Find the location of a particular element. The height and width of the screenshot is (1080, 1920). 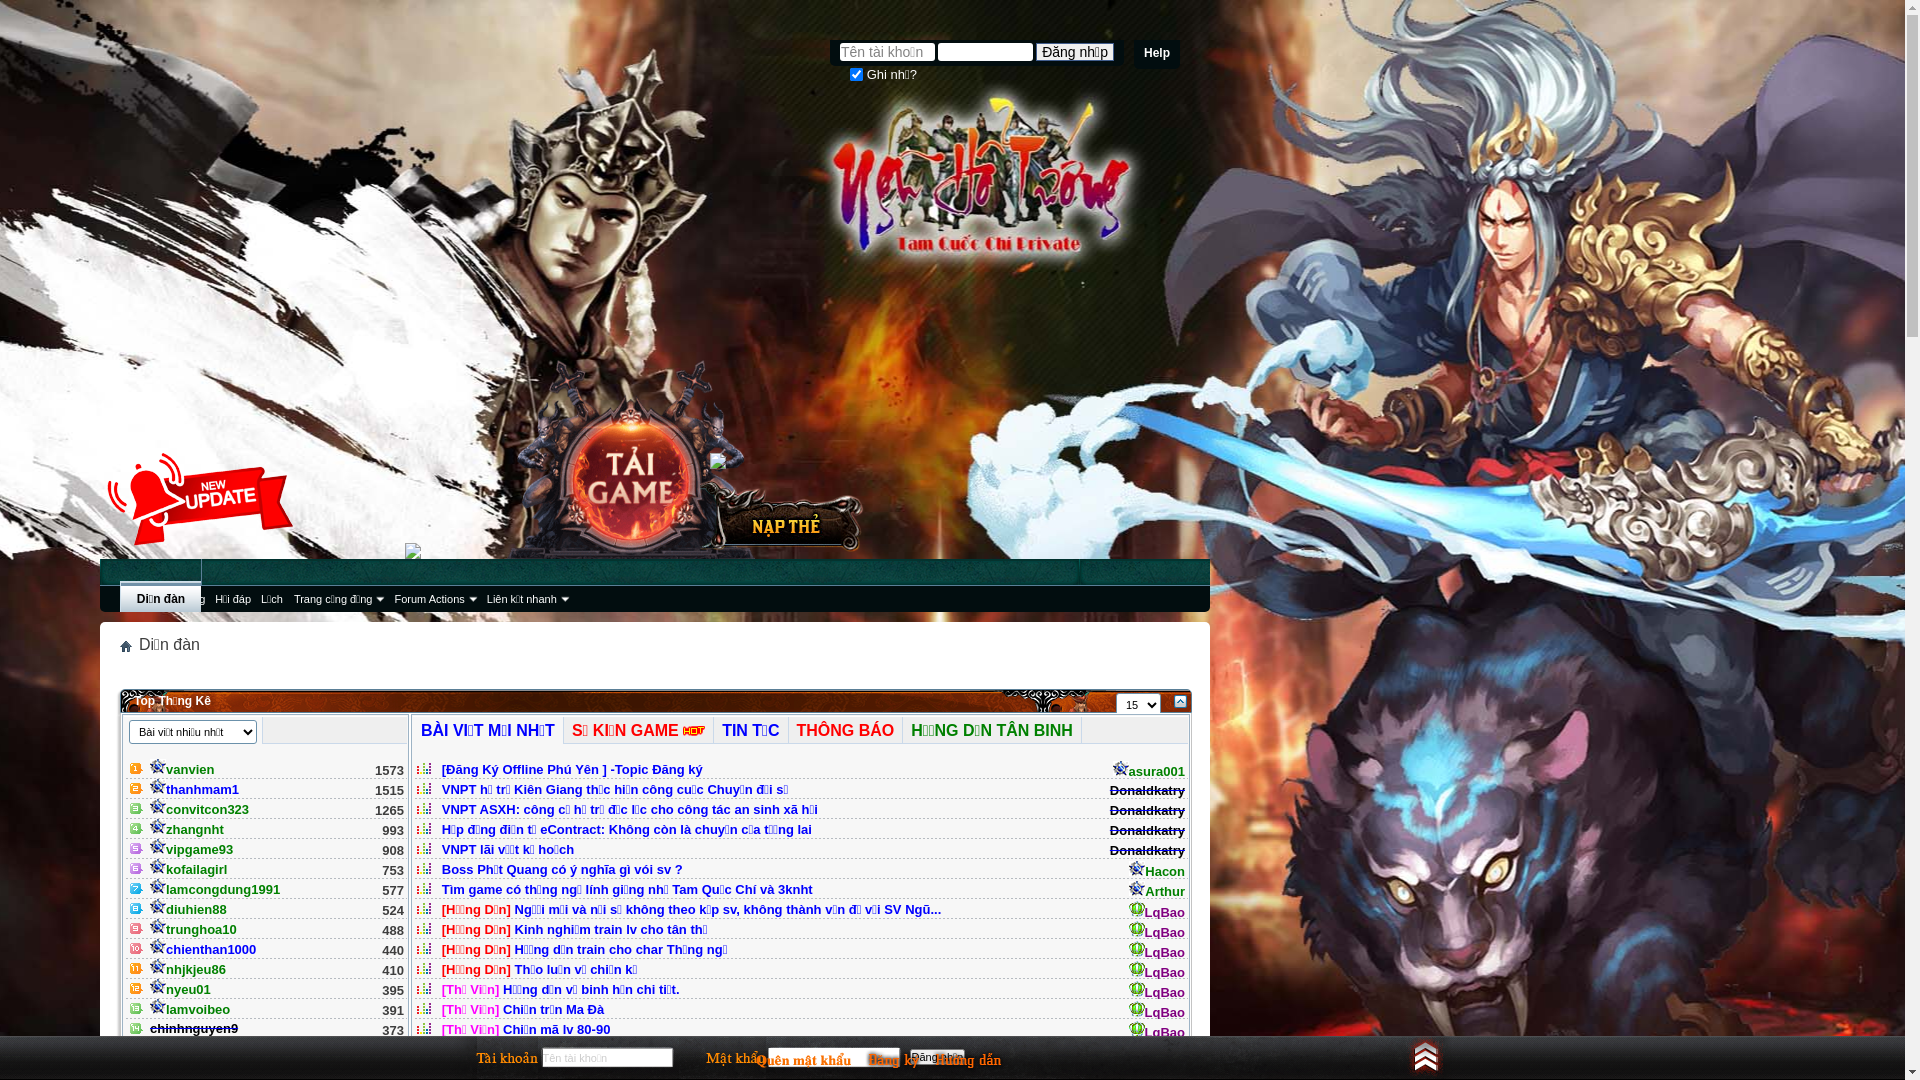

LqBao is located at coordinates (1157, 1032).